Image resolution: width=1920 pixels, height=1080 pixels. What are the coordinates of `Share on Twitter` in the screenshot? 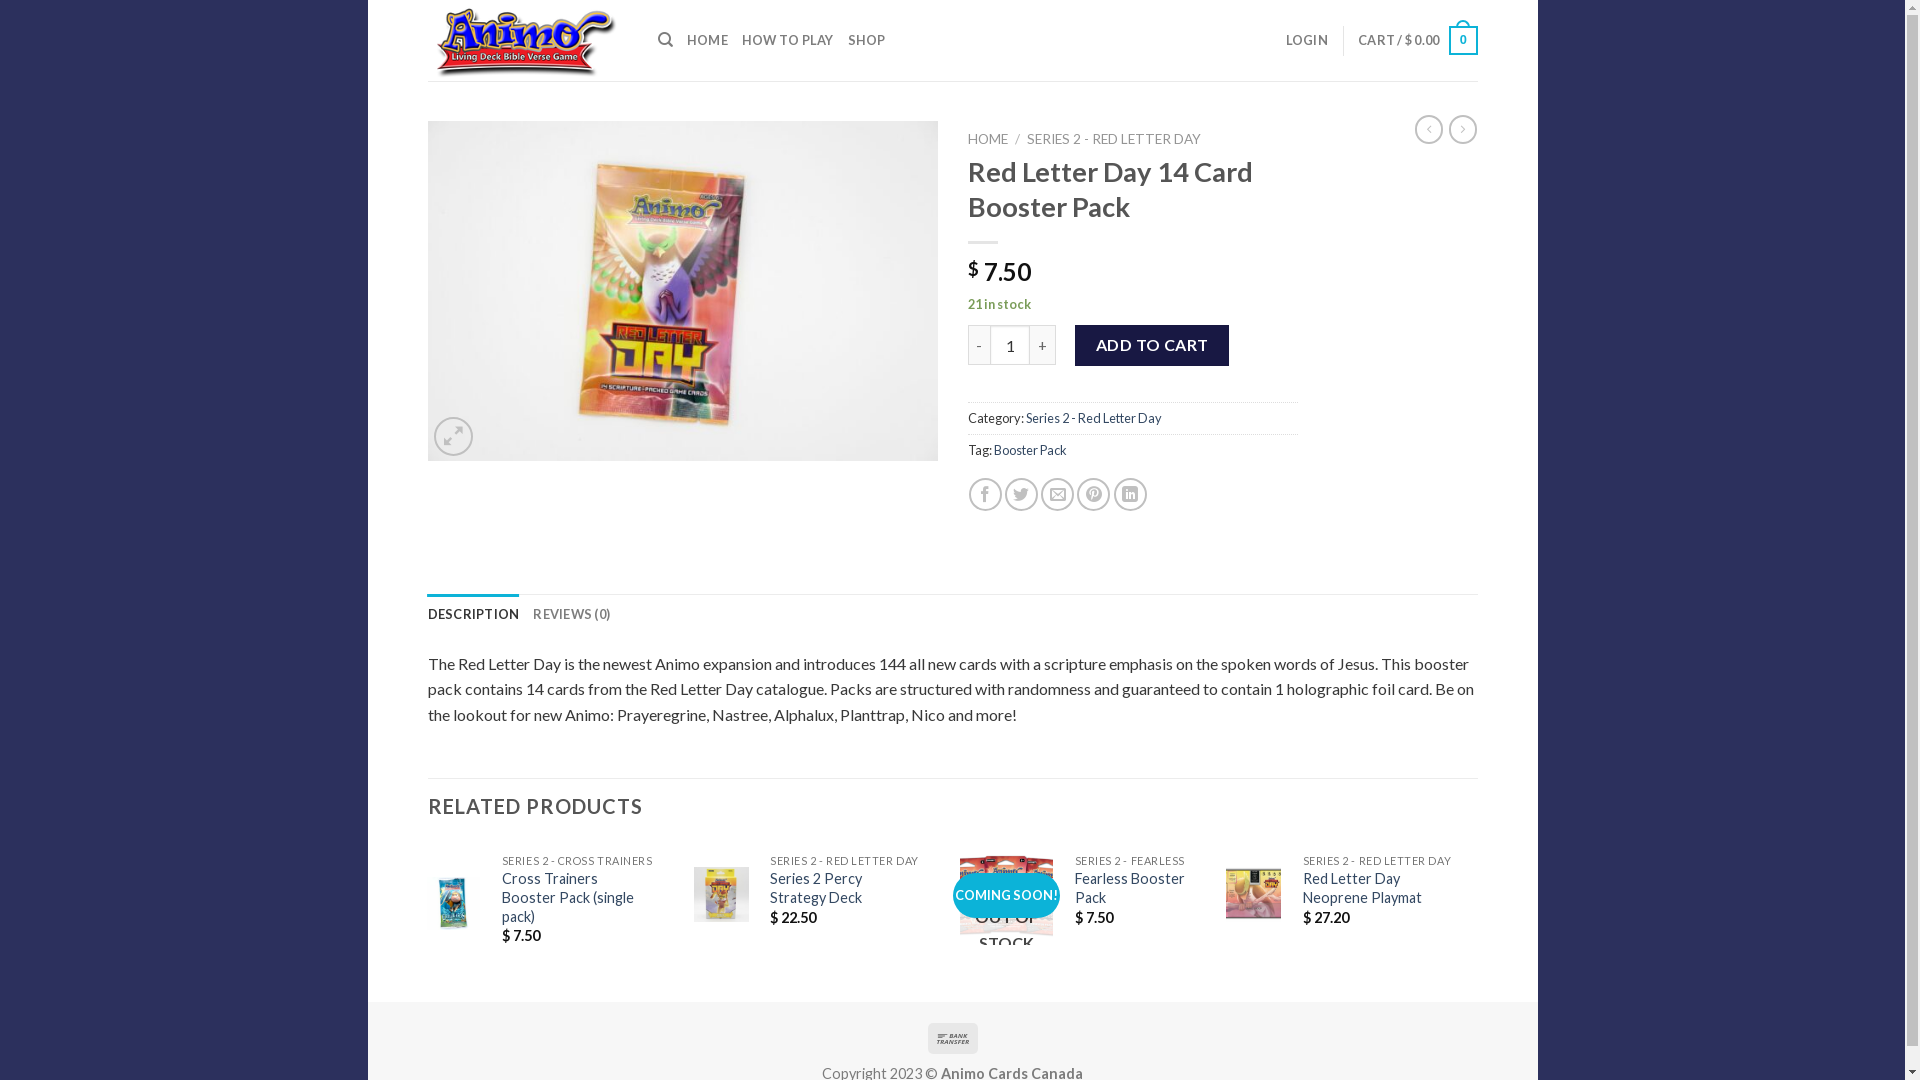 It's located at (1022, 494).